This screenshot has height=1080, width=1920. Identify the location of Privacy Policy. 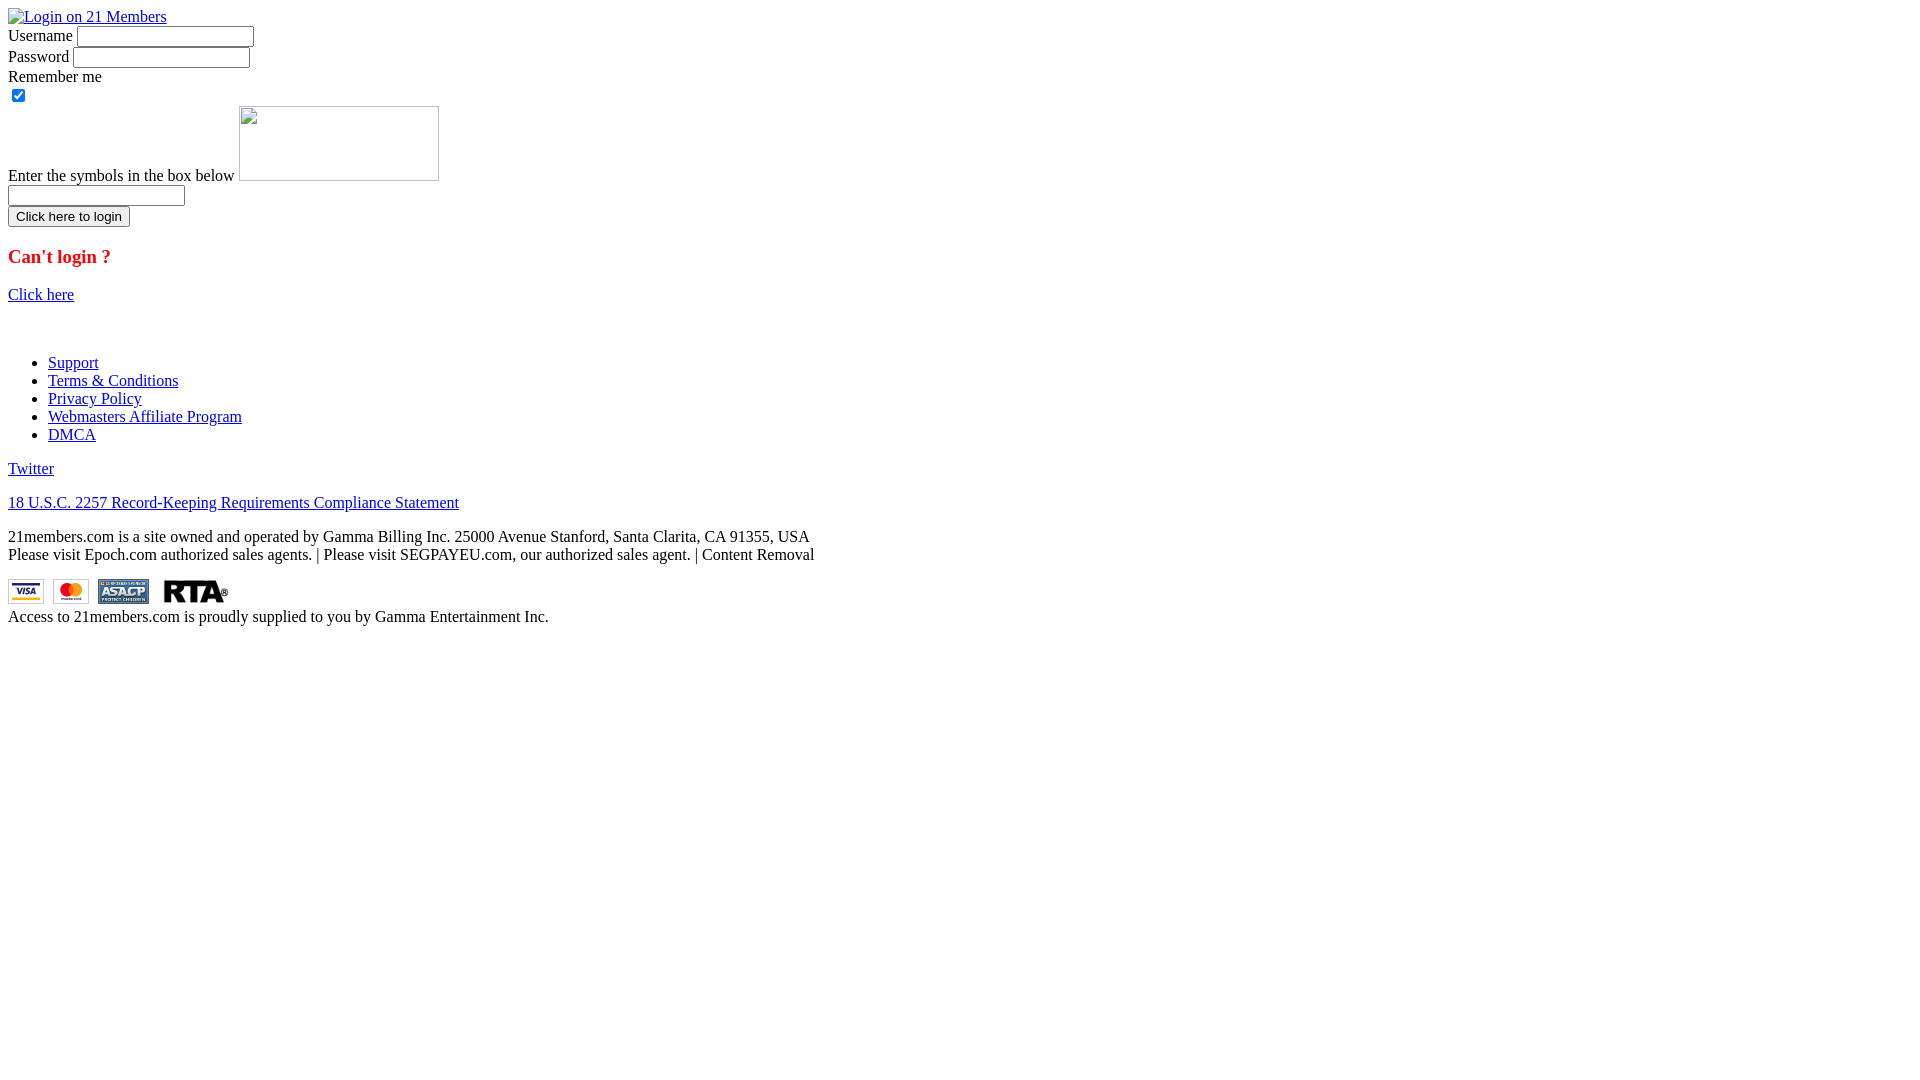
(95, 398).